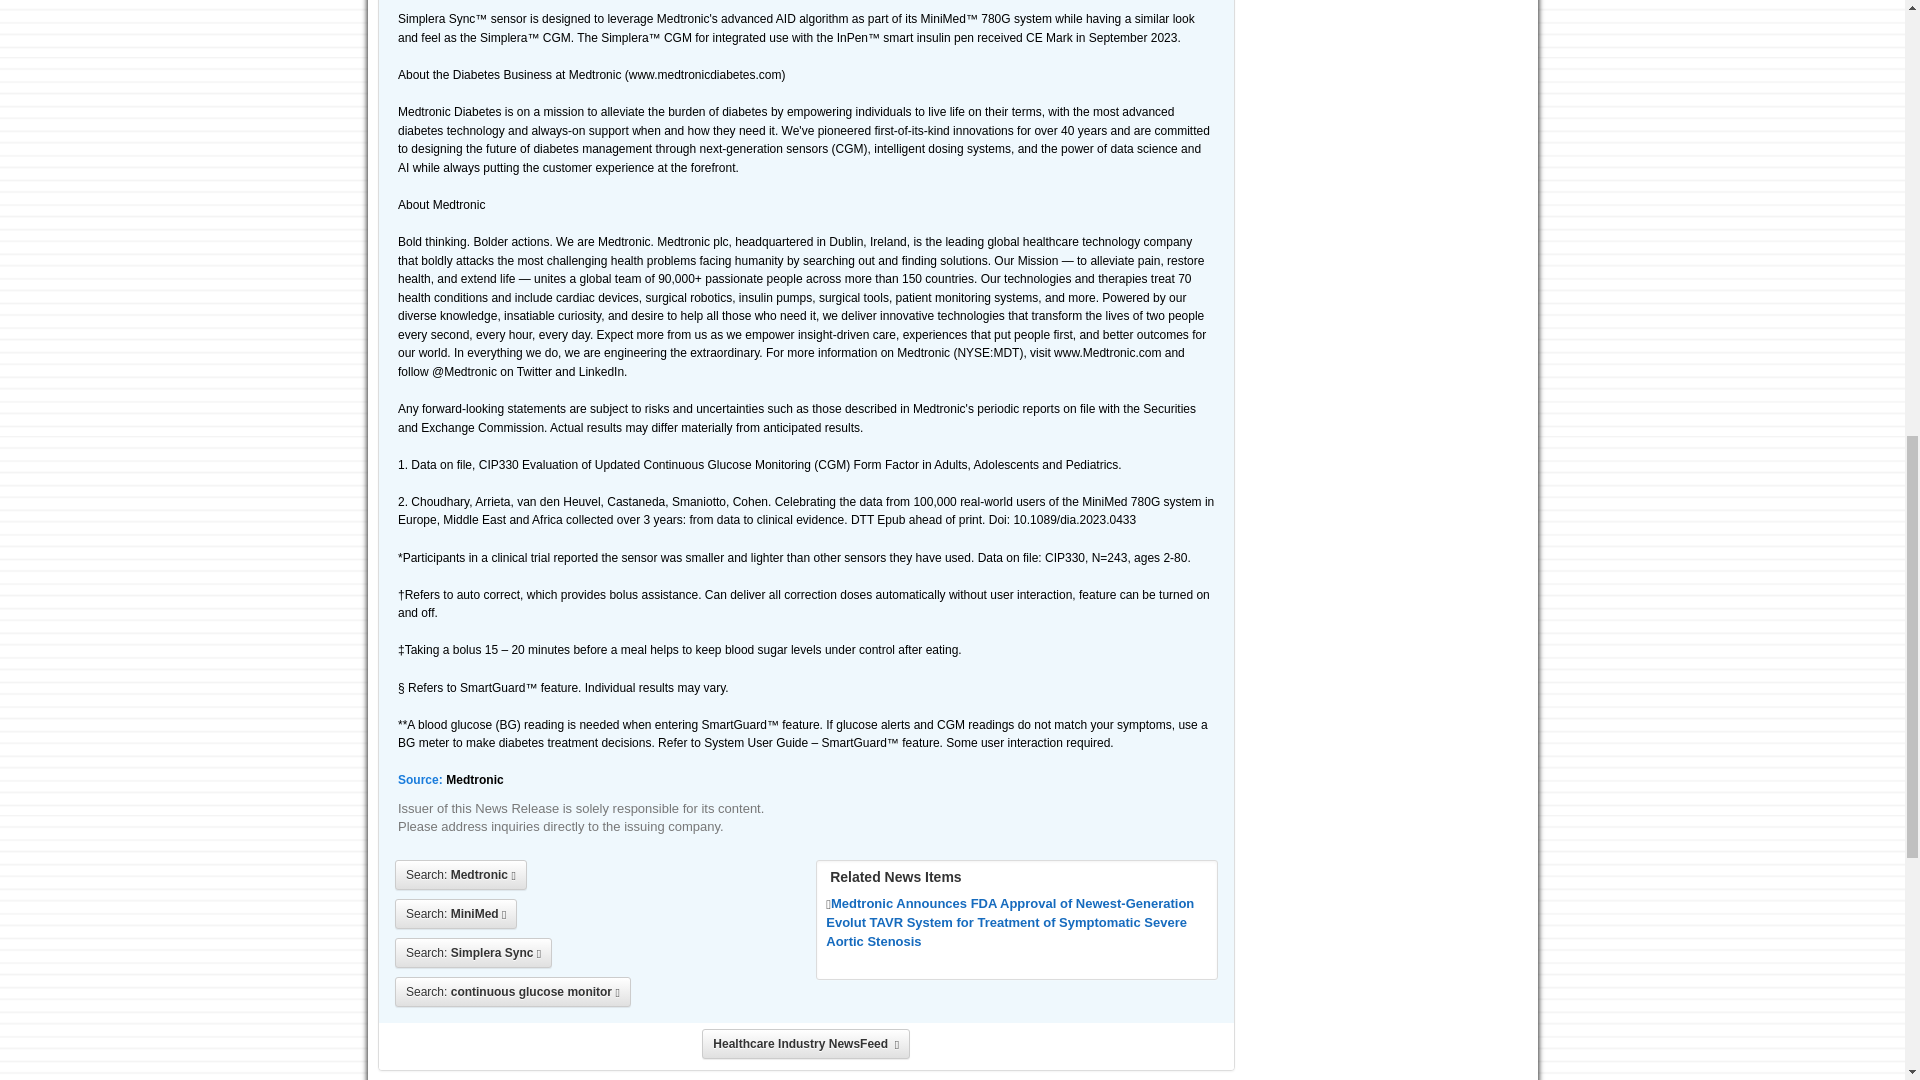 The image size is (1920, 1080). I want to click on Advertisement, so click(1390, 112).